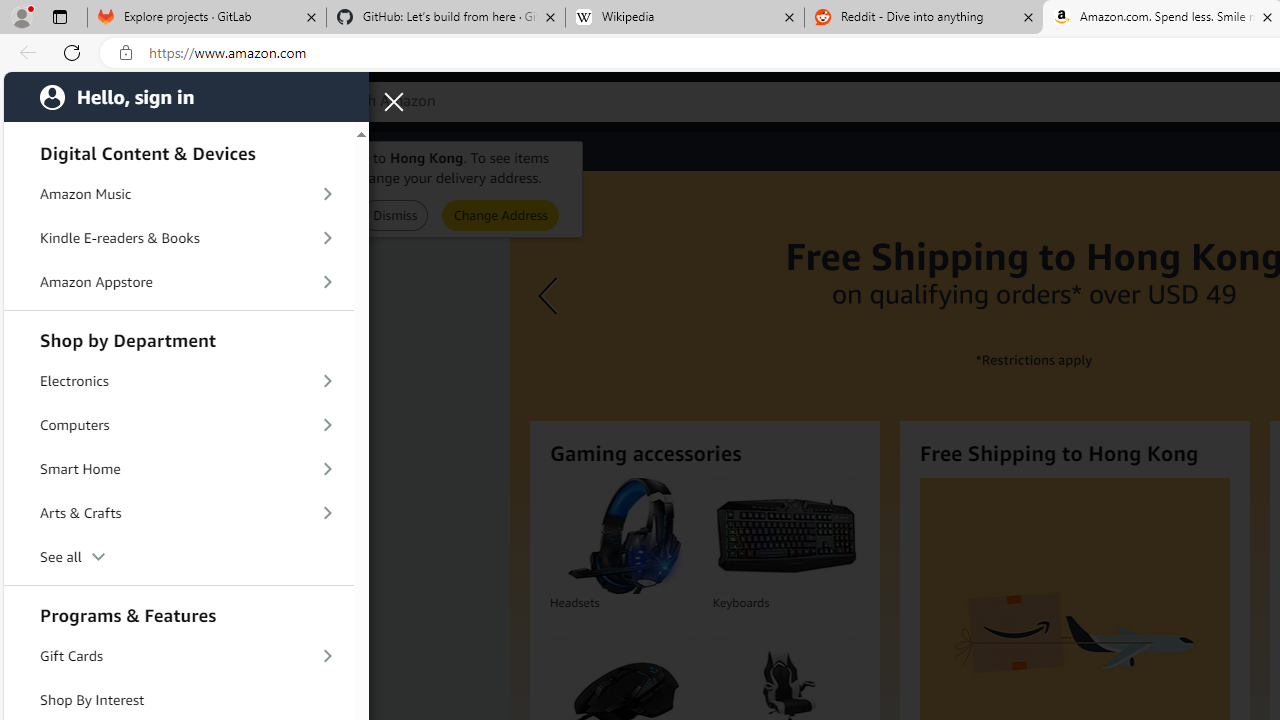 This screenshot has width=1280, height=720. I want to click on Amazon Appstore, so click(178, 282).